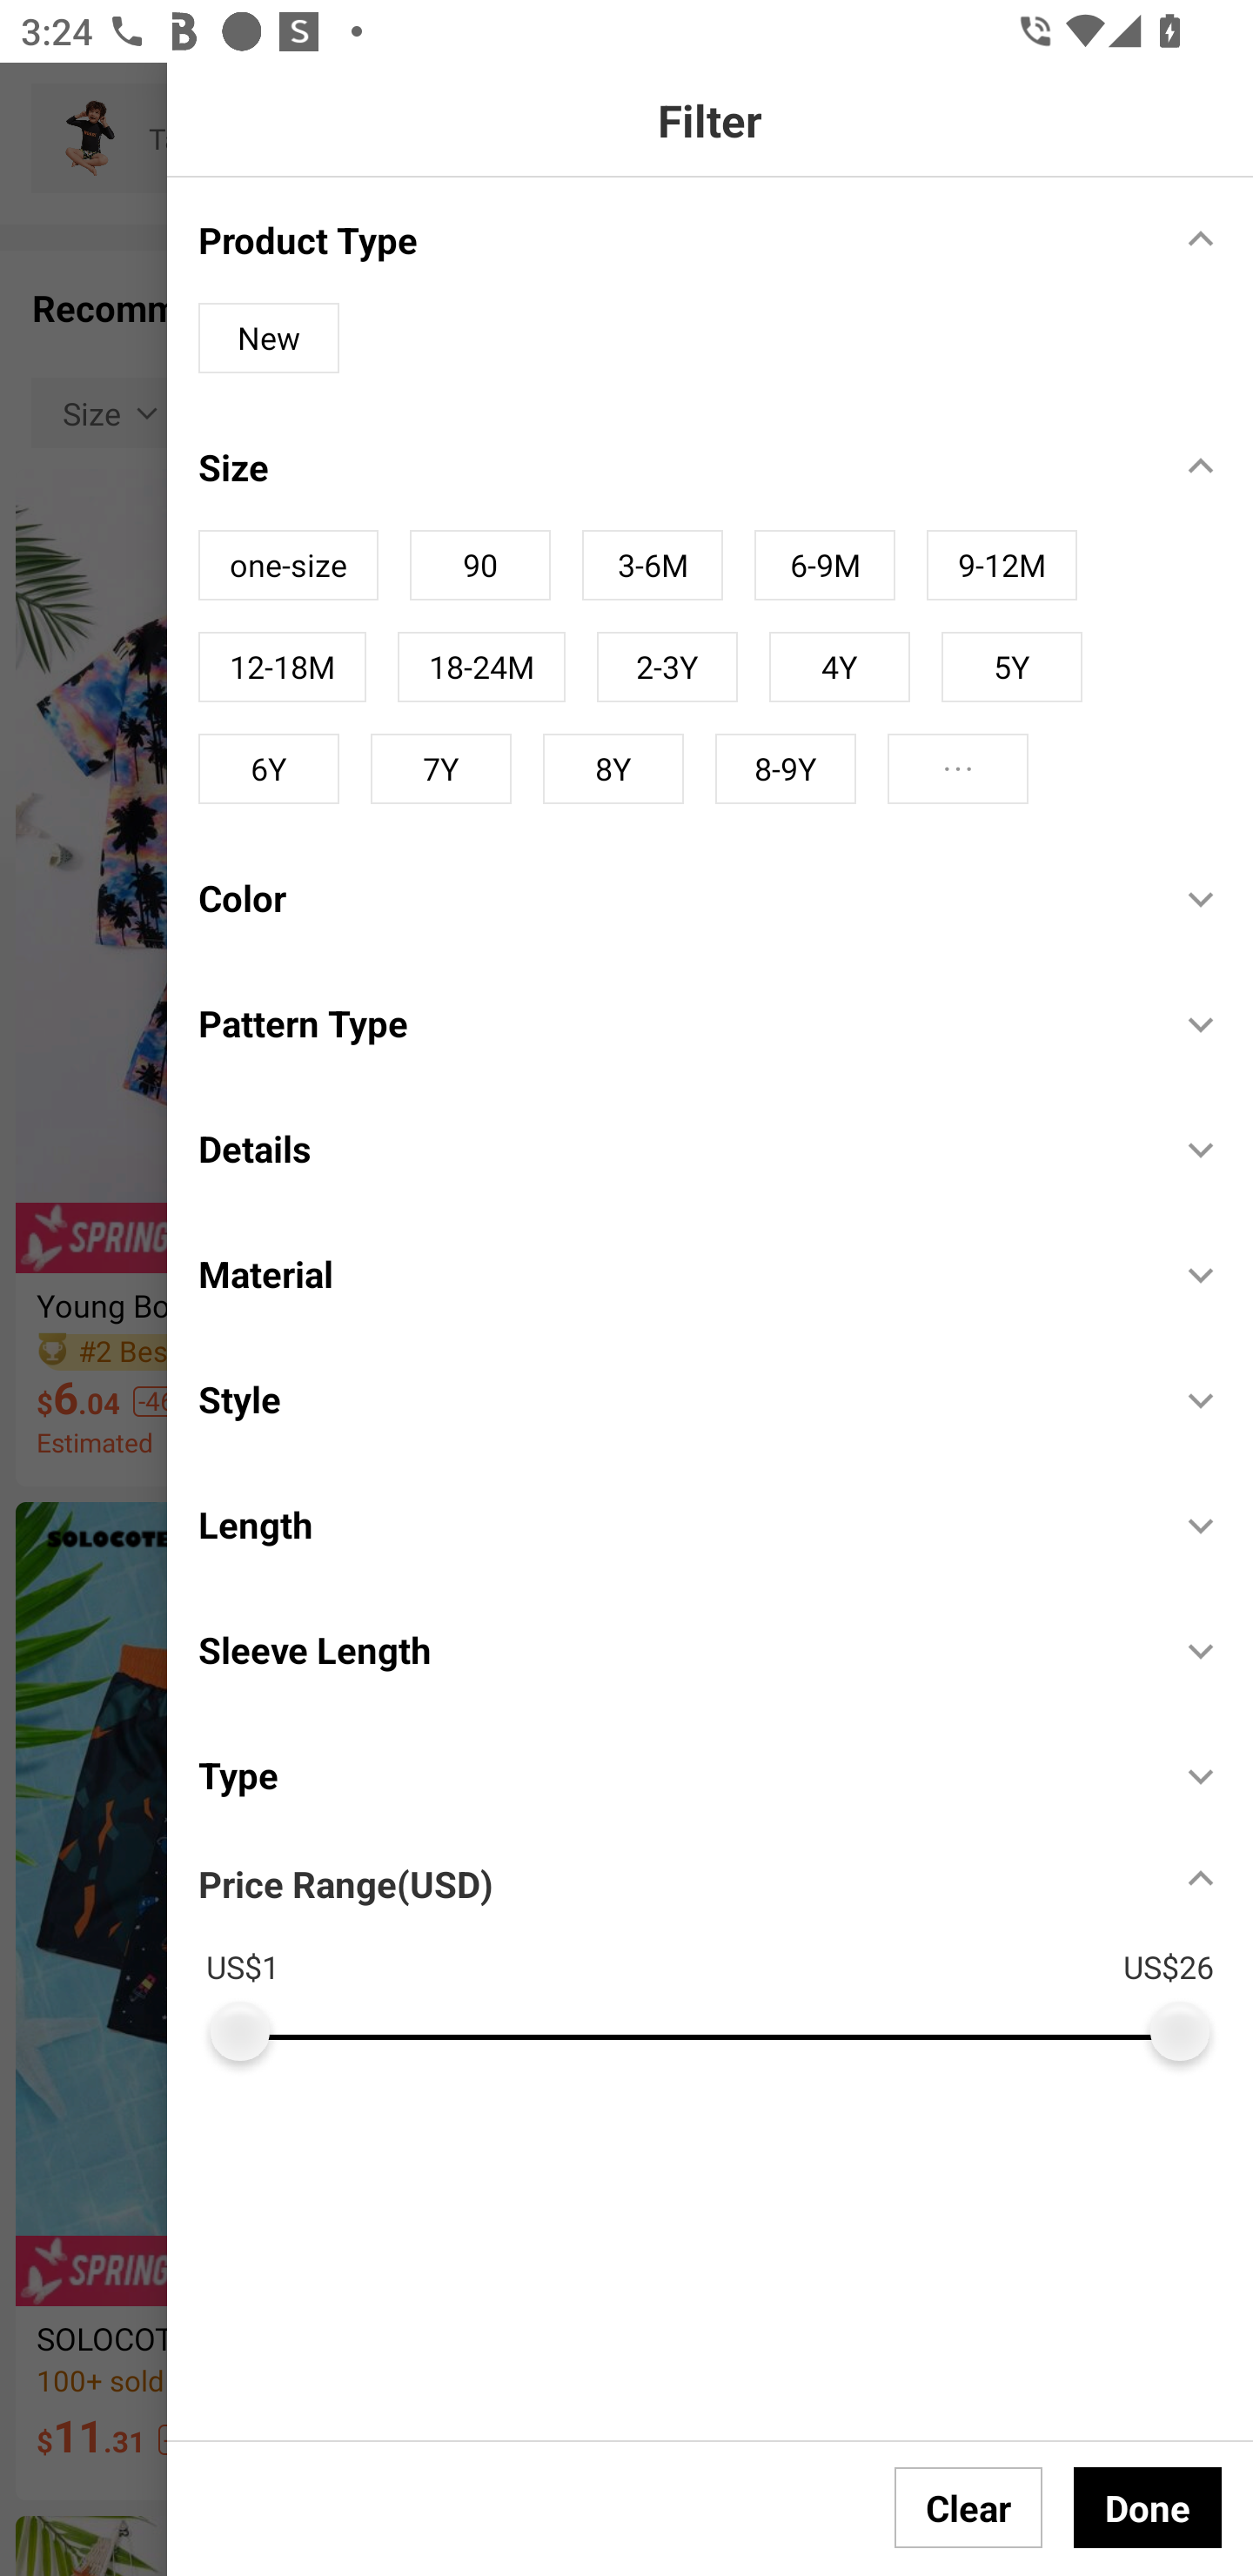 This screenshot has height=2576, width=1253. Describe the element at coordinates (282, 667) in the screenshot. I see `12-18M` at that location.